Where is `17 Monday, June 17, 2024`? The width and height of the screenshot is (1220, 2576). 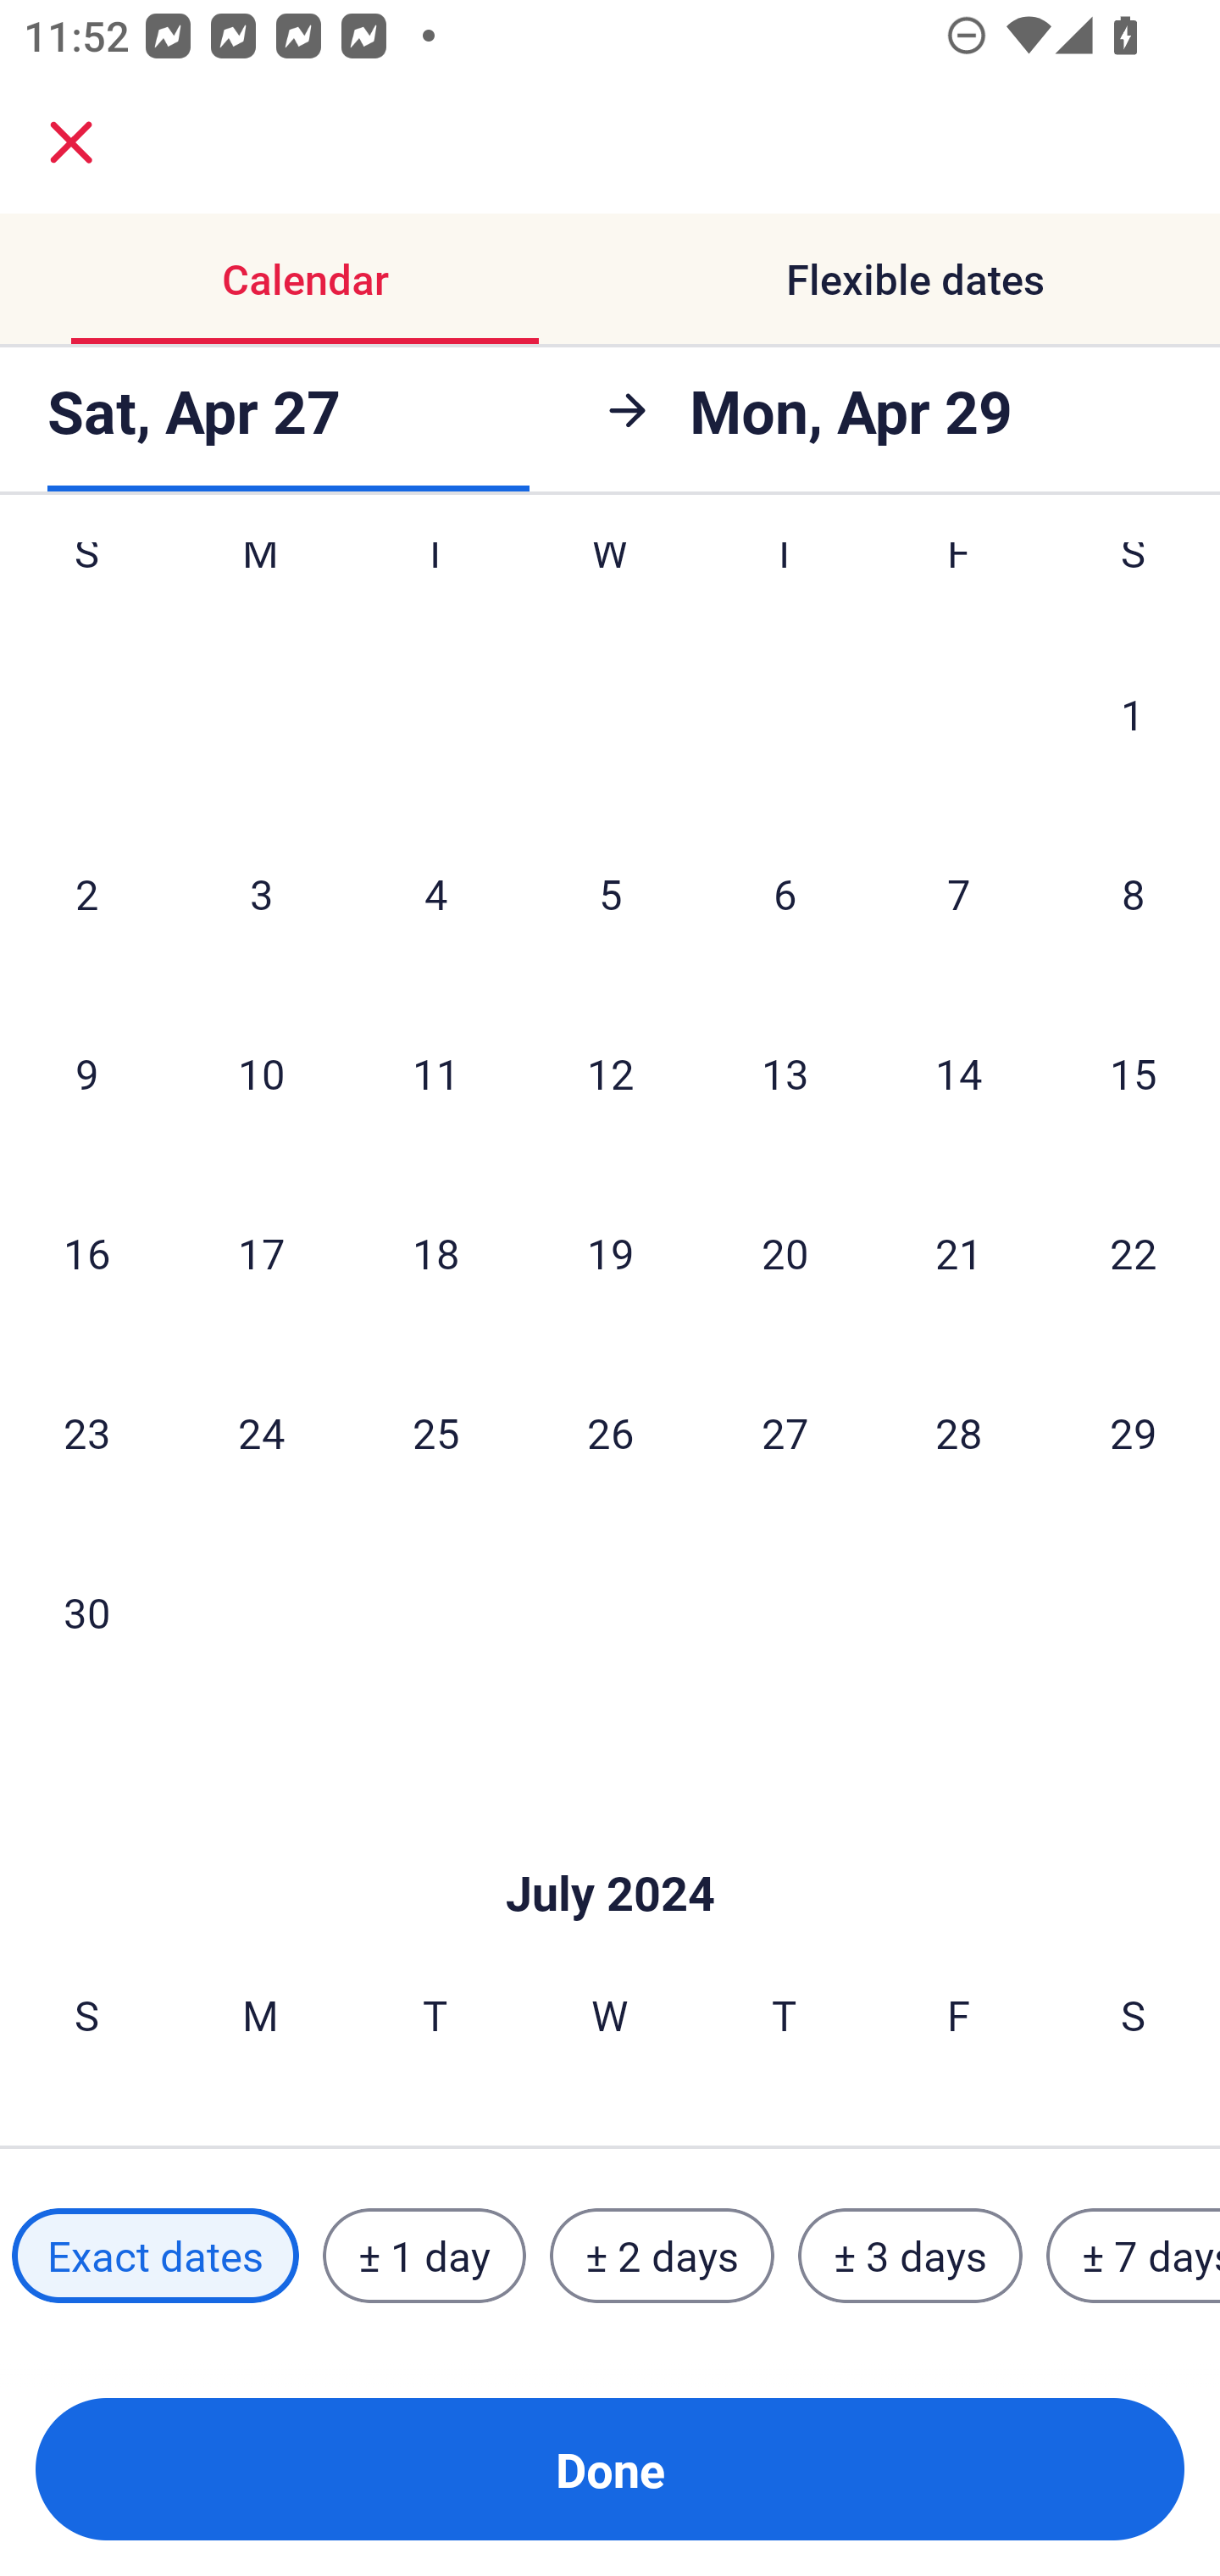 17 Monday, June 17, 2024 is located at coordinates (261, 1252).